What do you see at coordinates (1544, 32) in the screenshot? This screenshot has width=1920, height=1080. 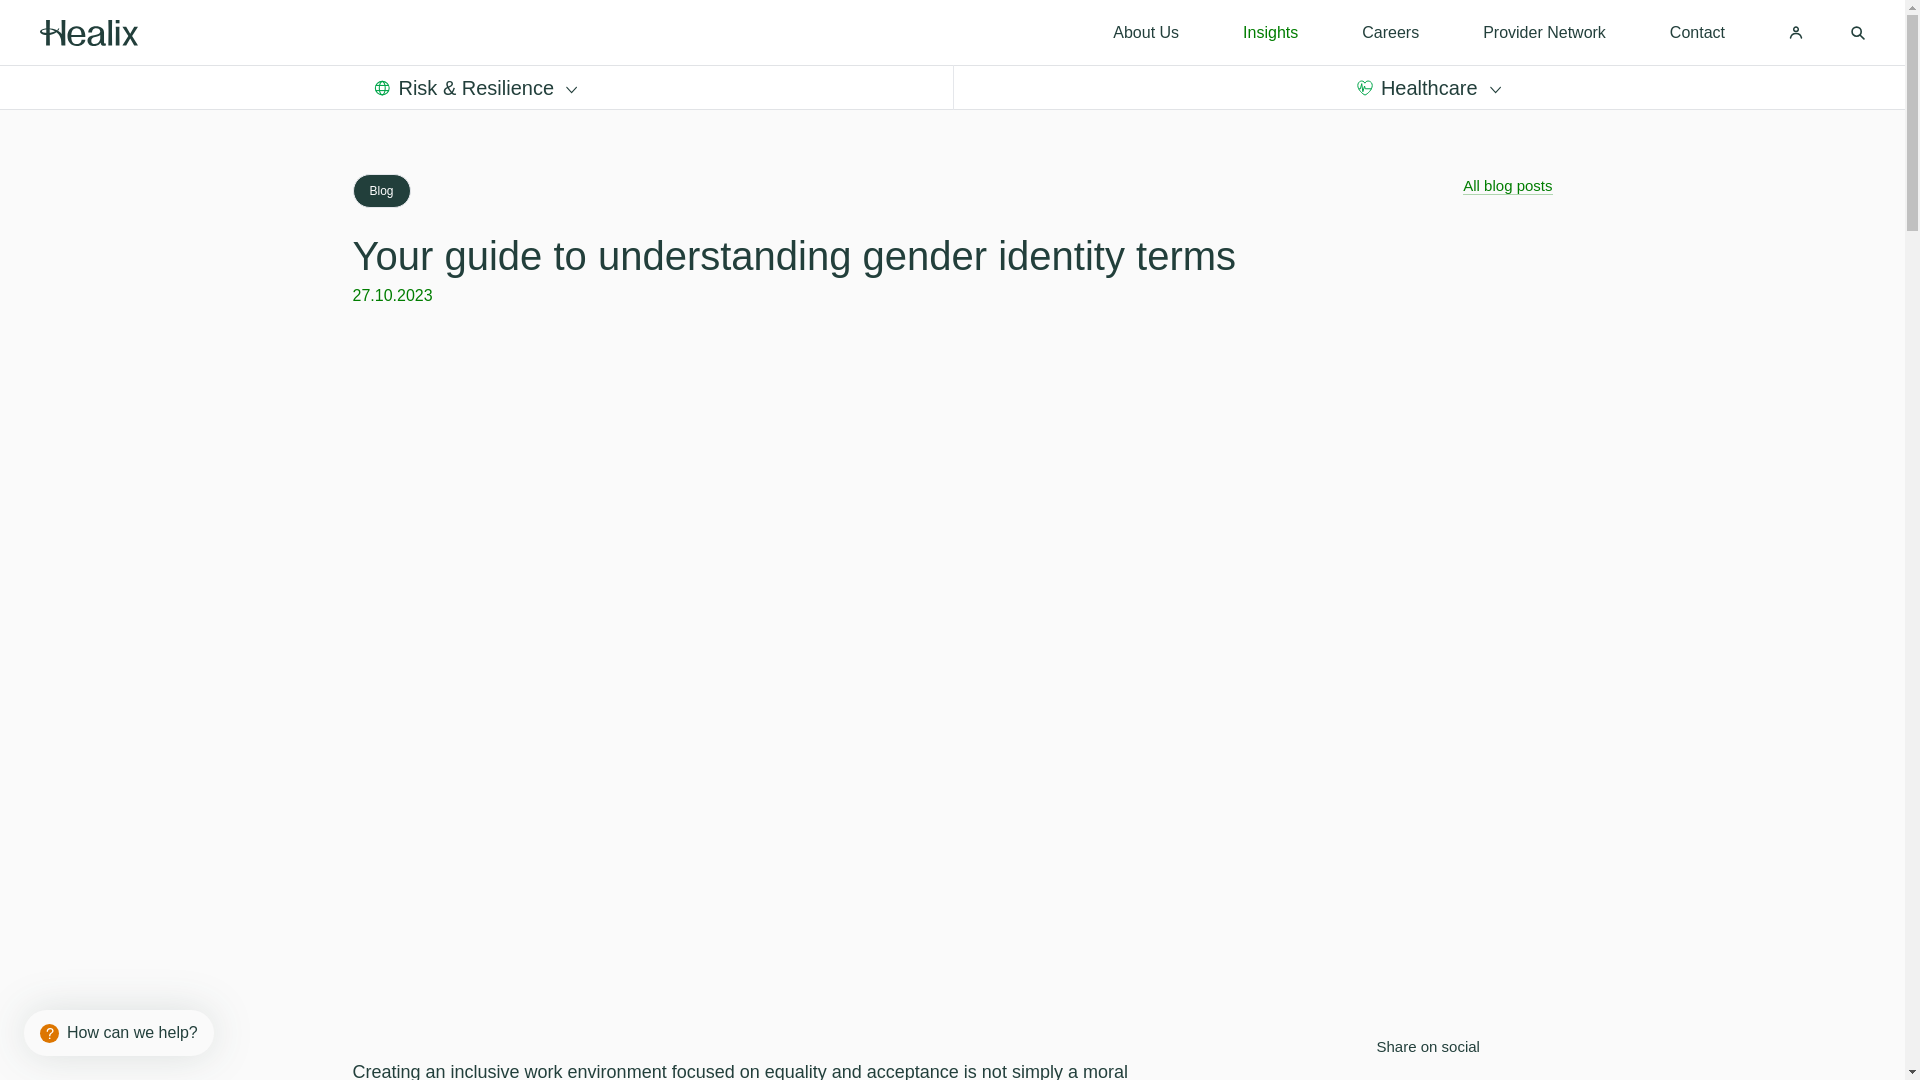 I see `Provider Network` at bounding box center [1544, 32].